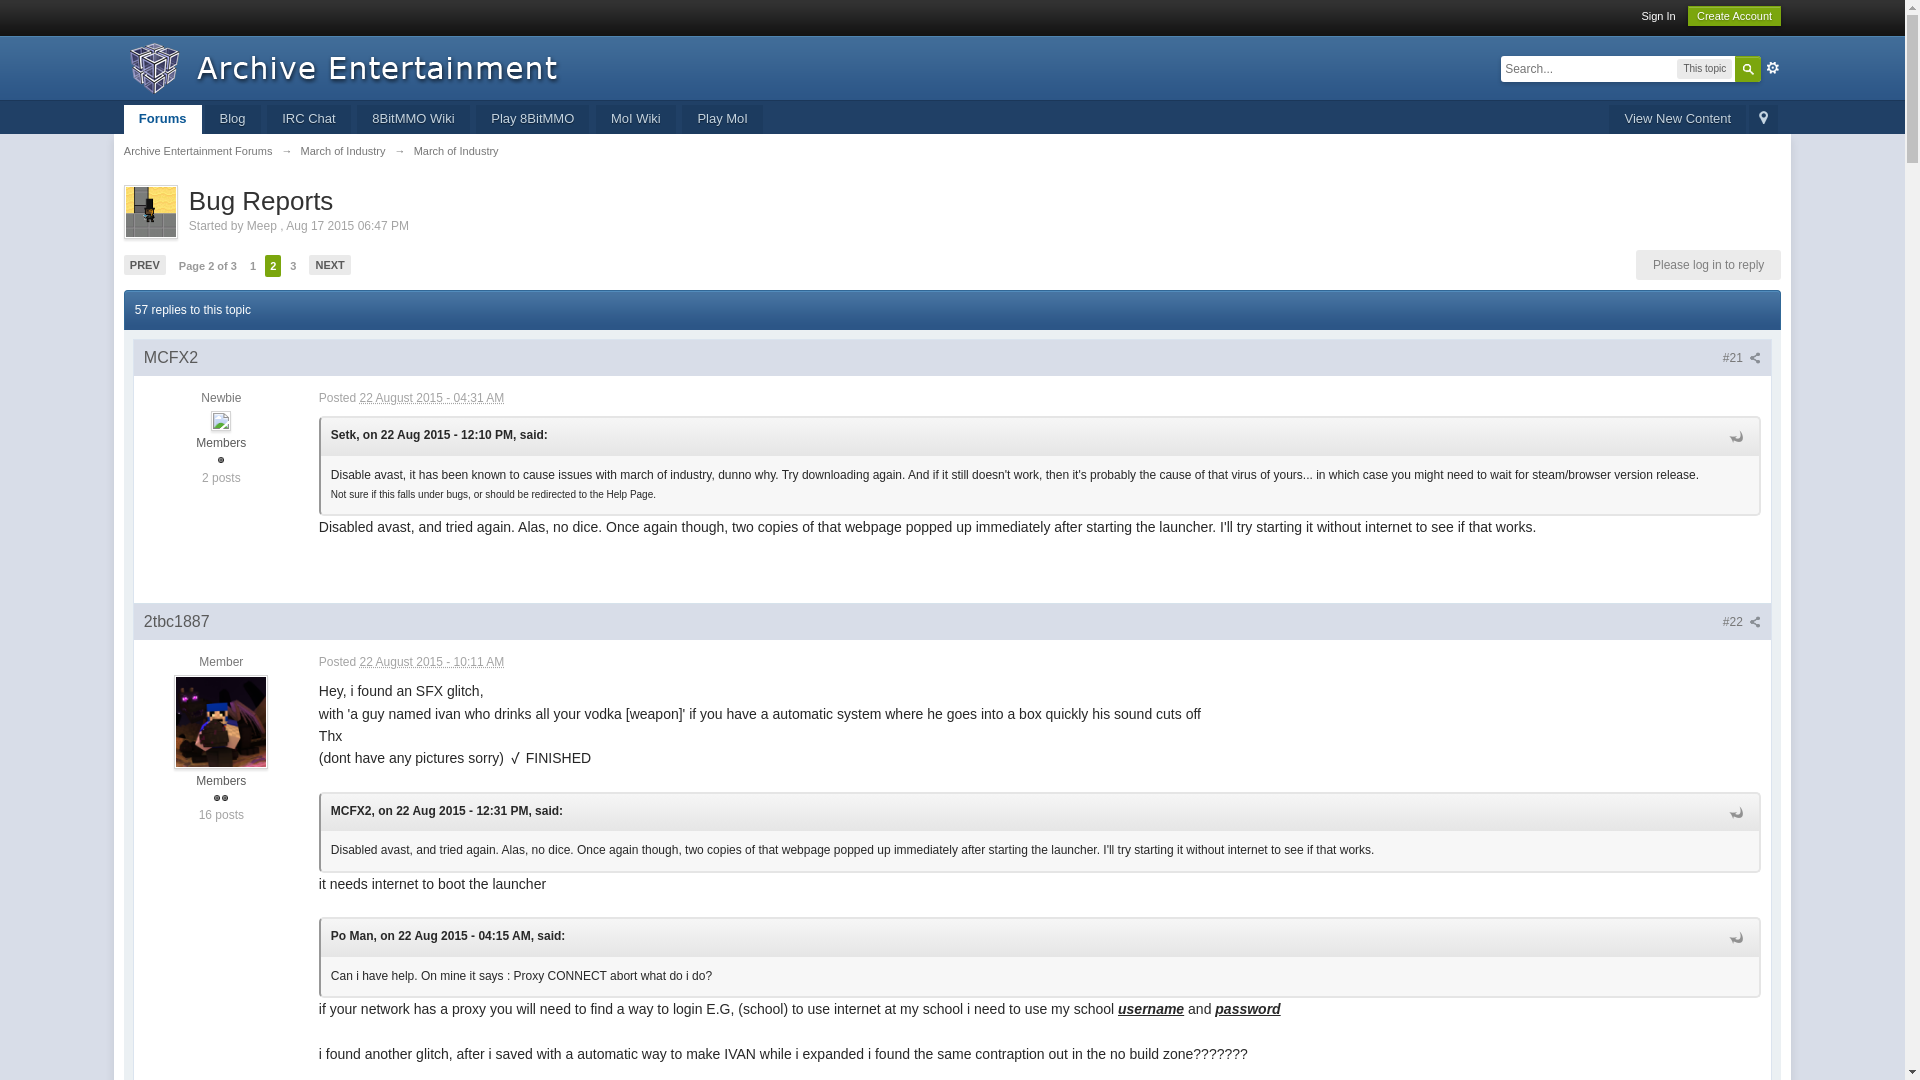 The width and height of the screenshot is (1920, 1080). I want to click on 8BitMMO Wiki, so click(412, 118).